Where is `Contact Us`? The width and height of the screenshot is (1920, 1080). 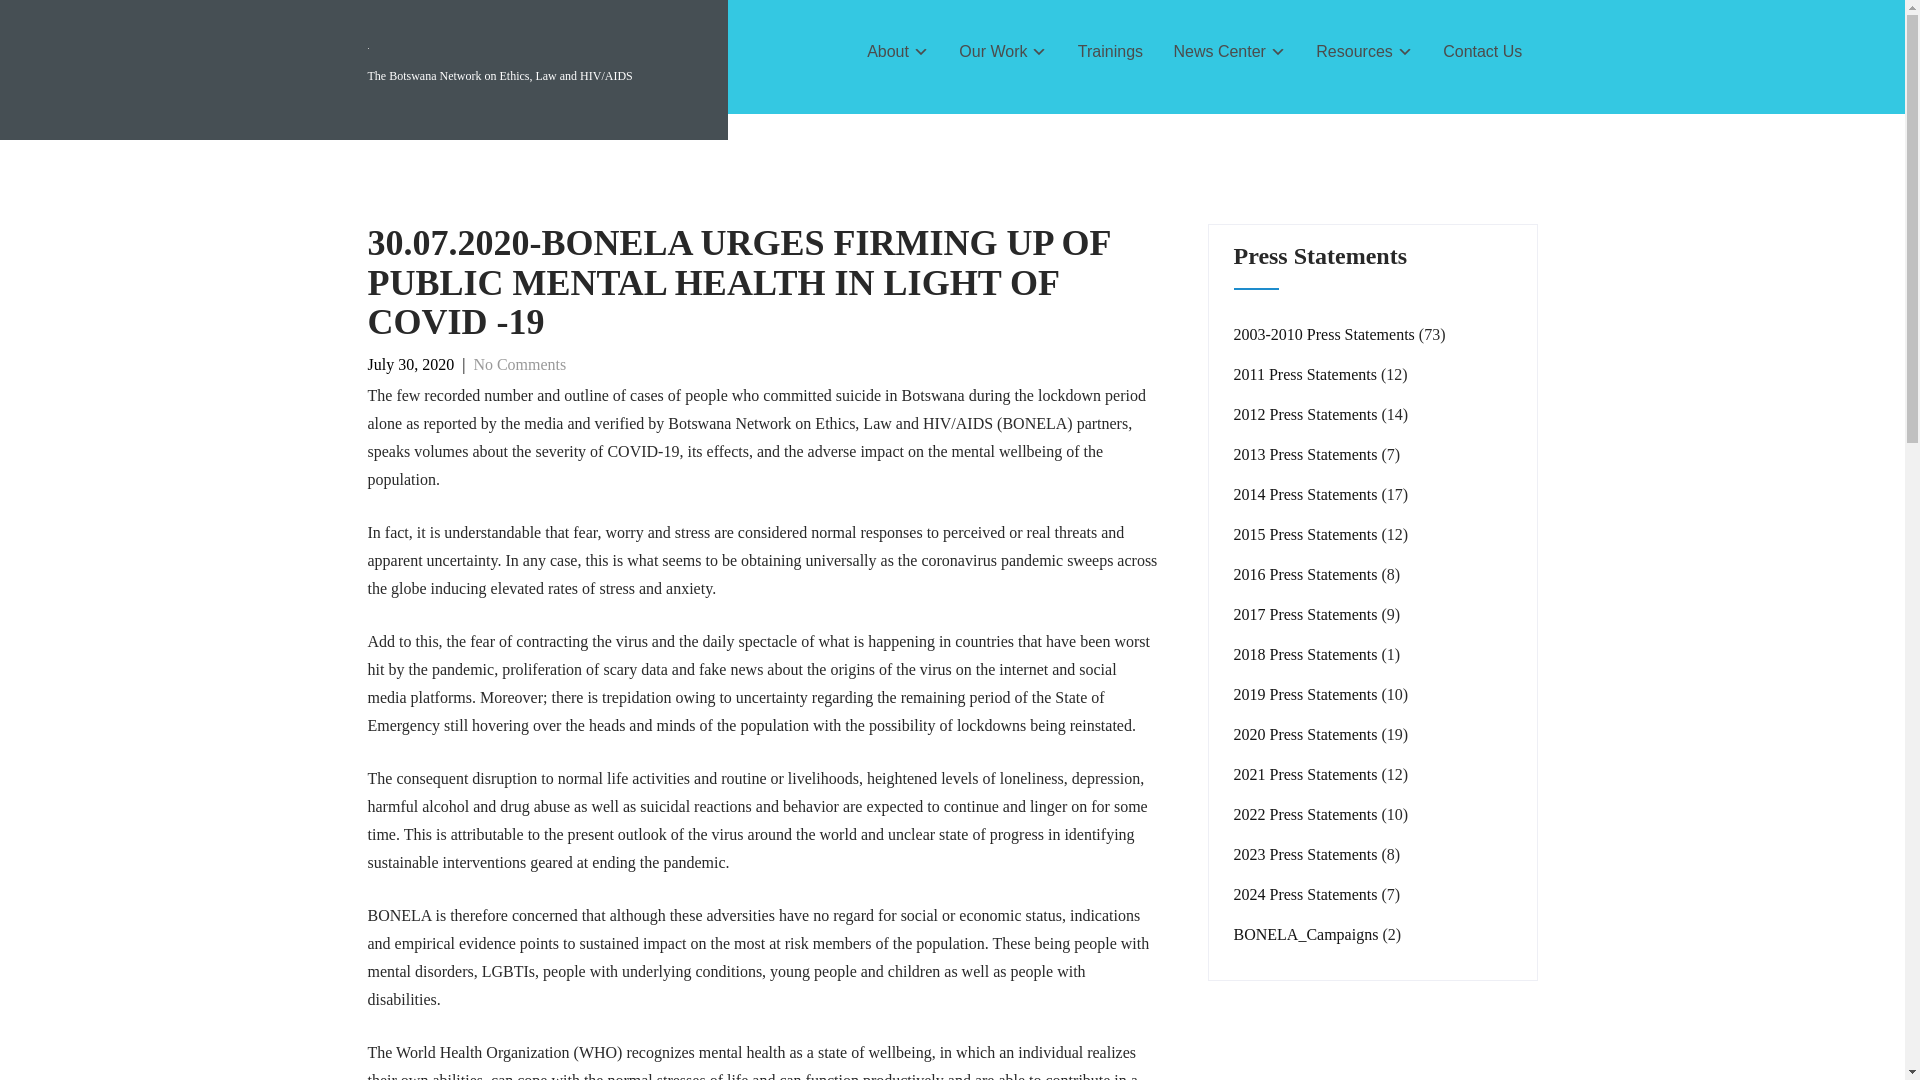 Contact Us is located at coordinates (1482, 52).